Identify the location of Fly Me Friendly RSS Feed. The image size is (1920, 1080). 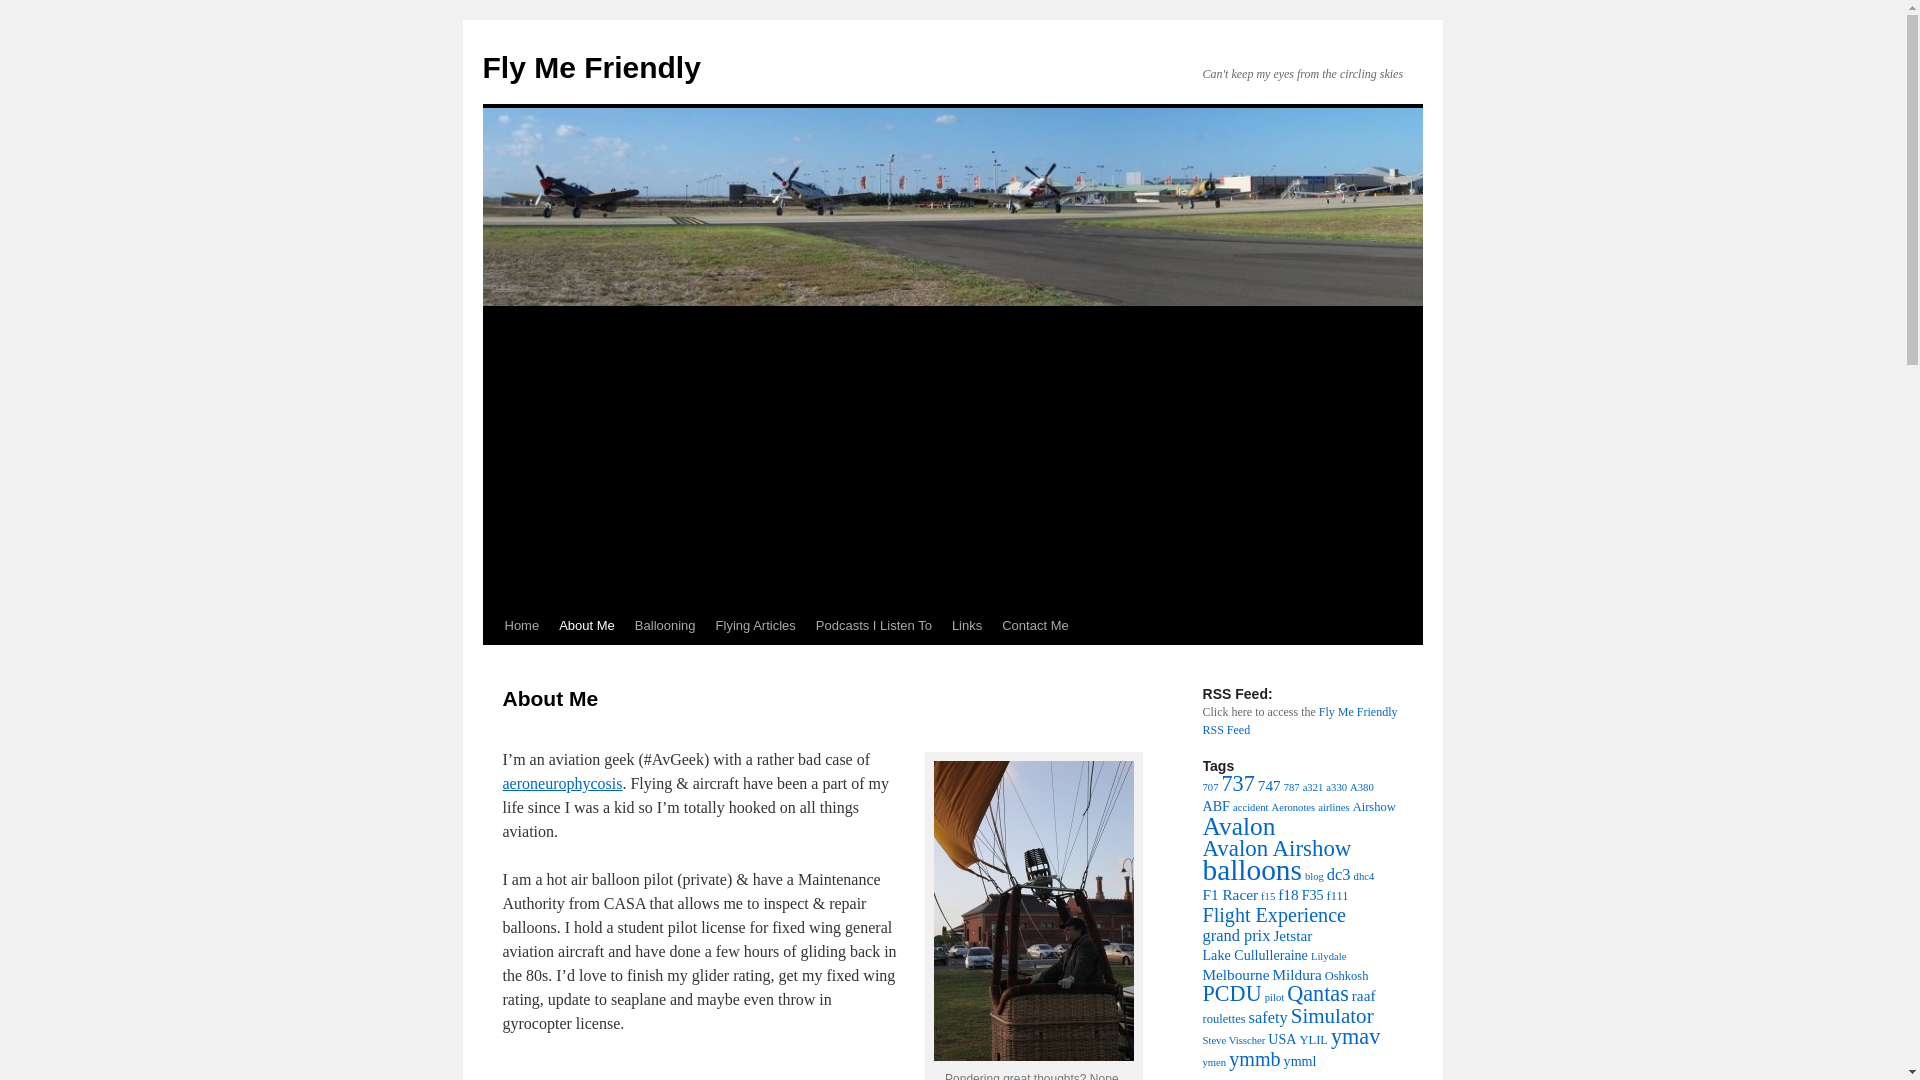
(1299, 720).